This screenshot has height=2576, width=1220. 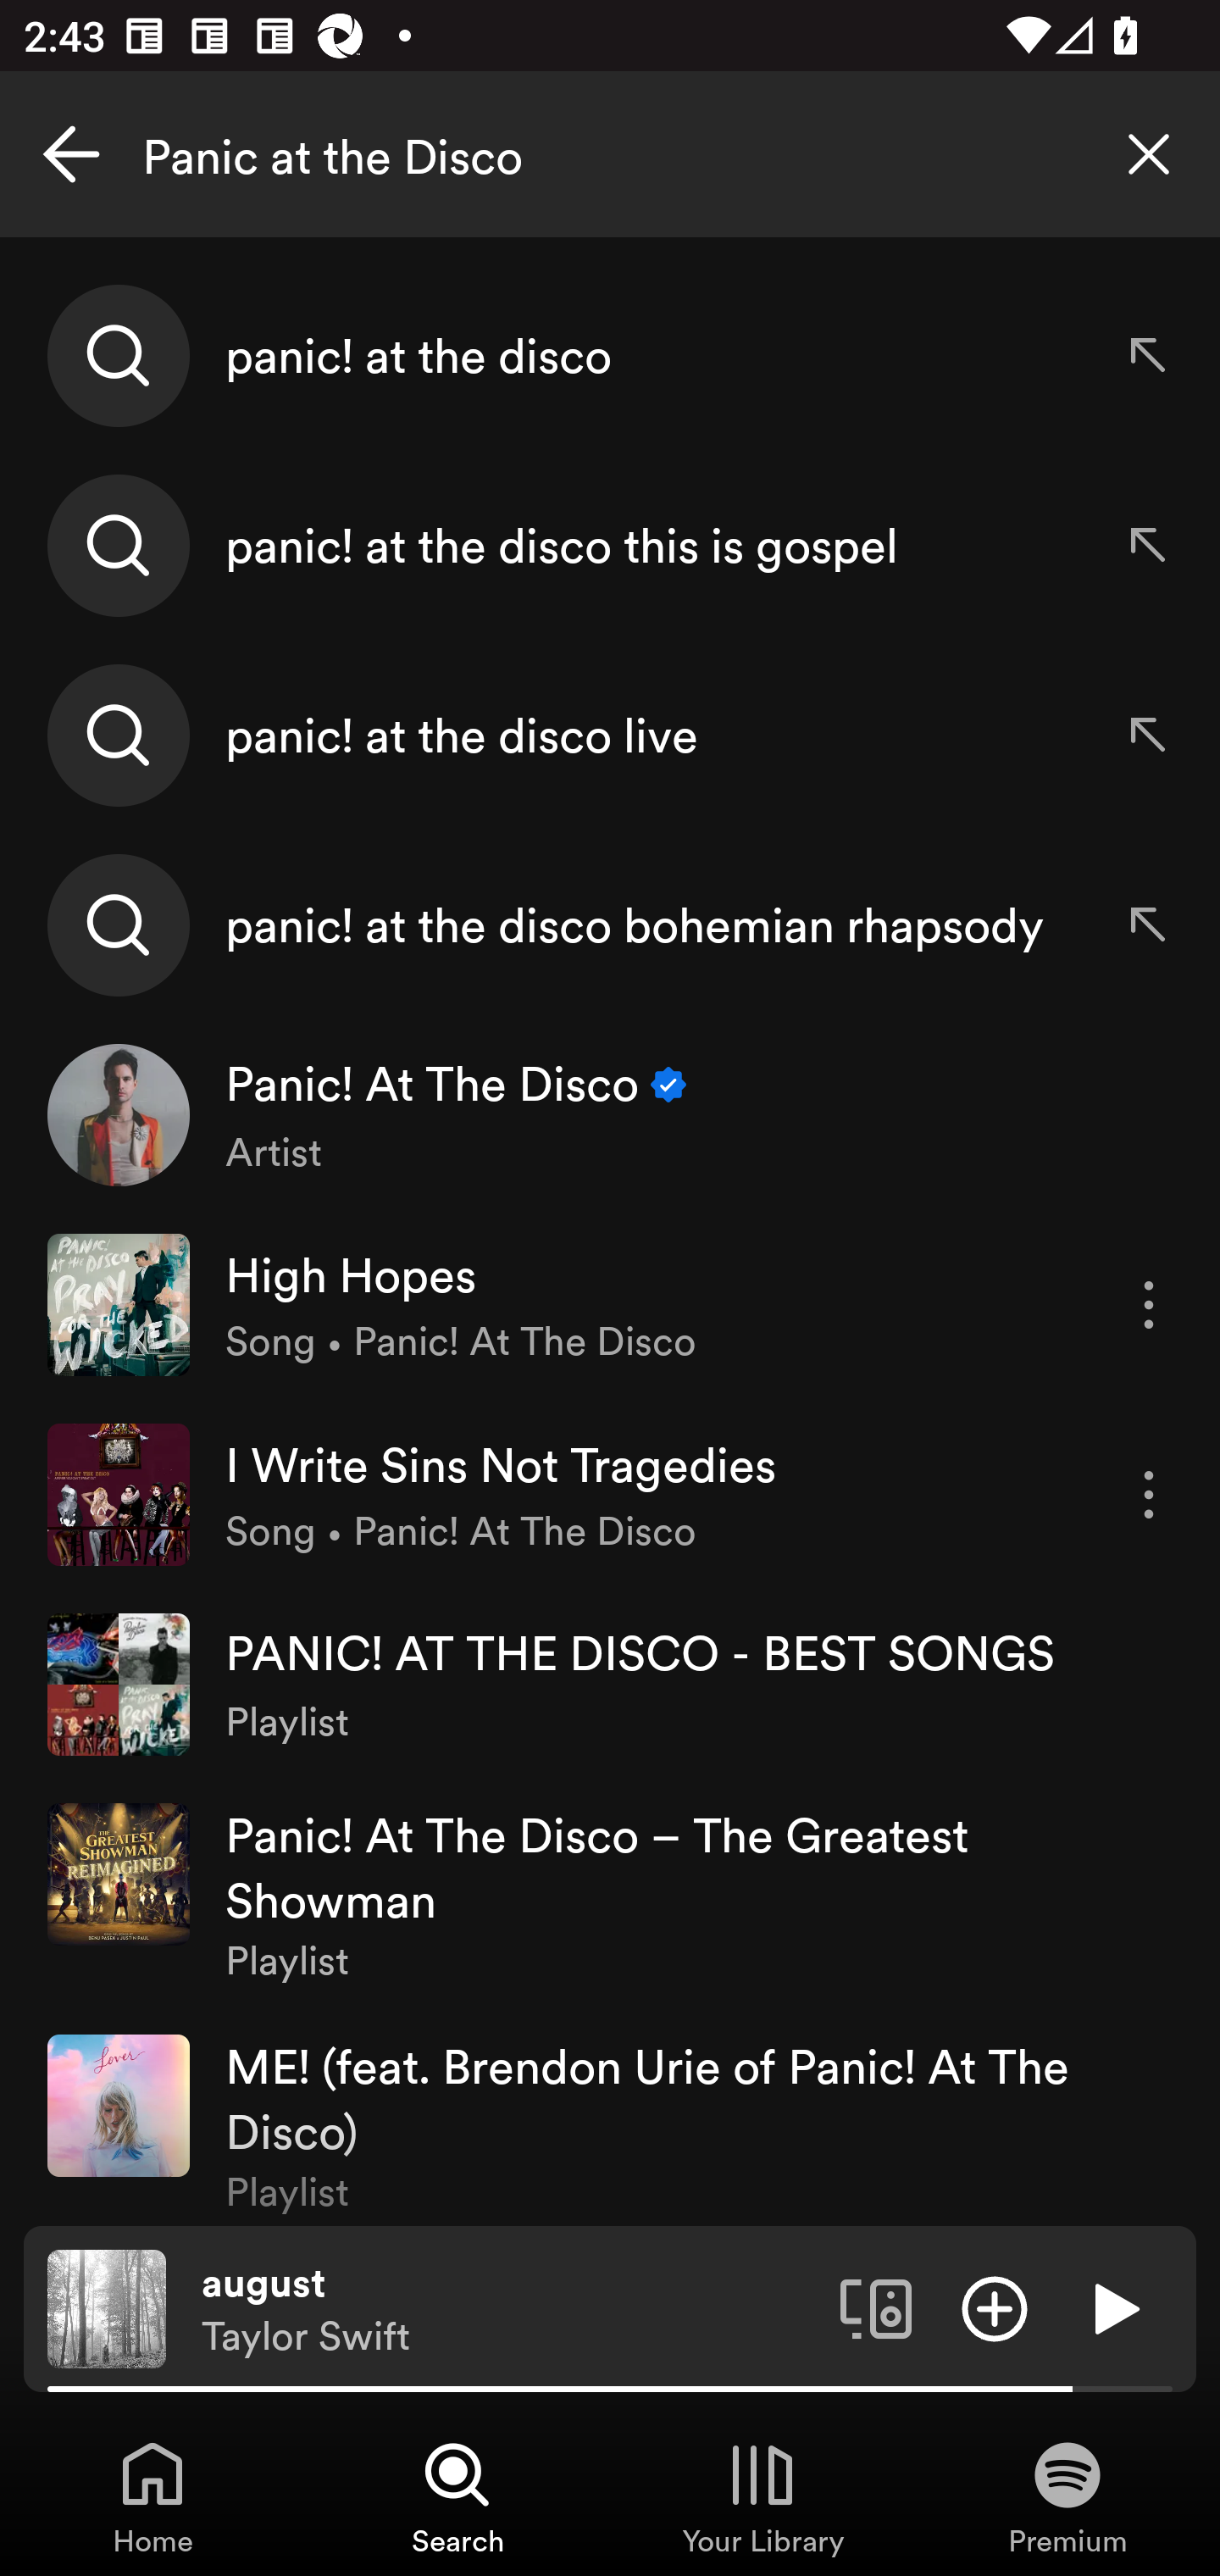 What do you see at coordinates (762, 2496) in the screenshot?
I see `Your Library, Tab 3 of 4 Your Library Your Library` at bounding box center [762, 2496].